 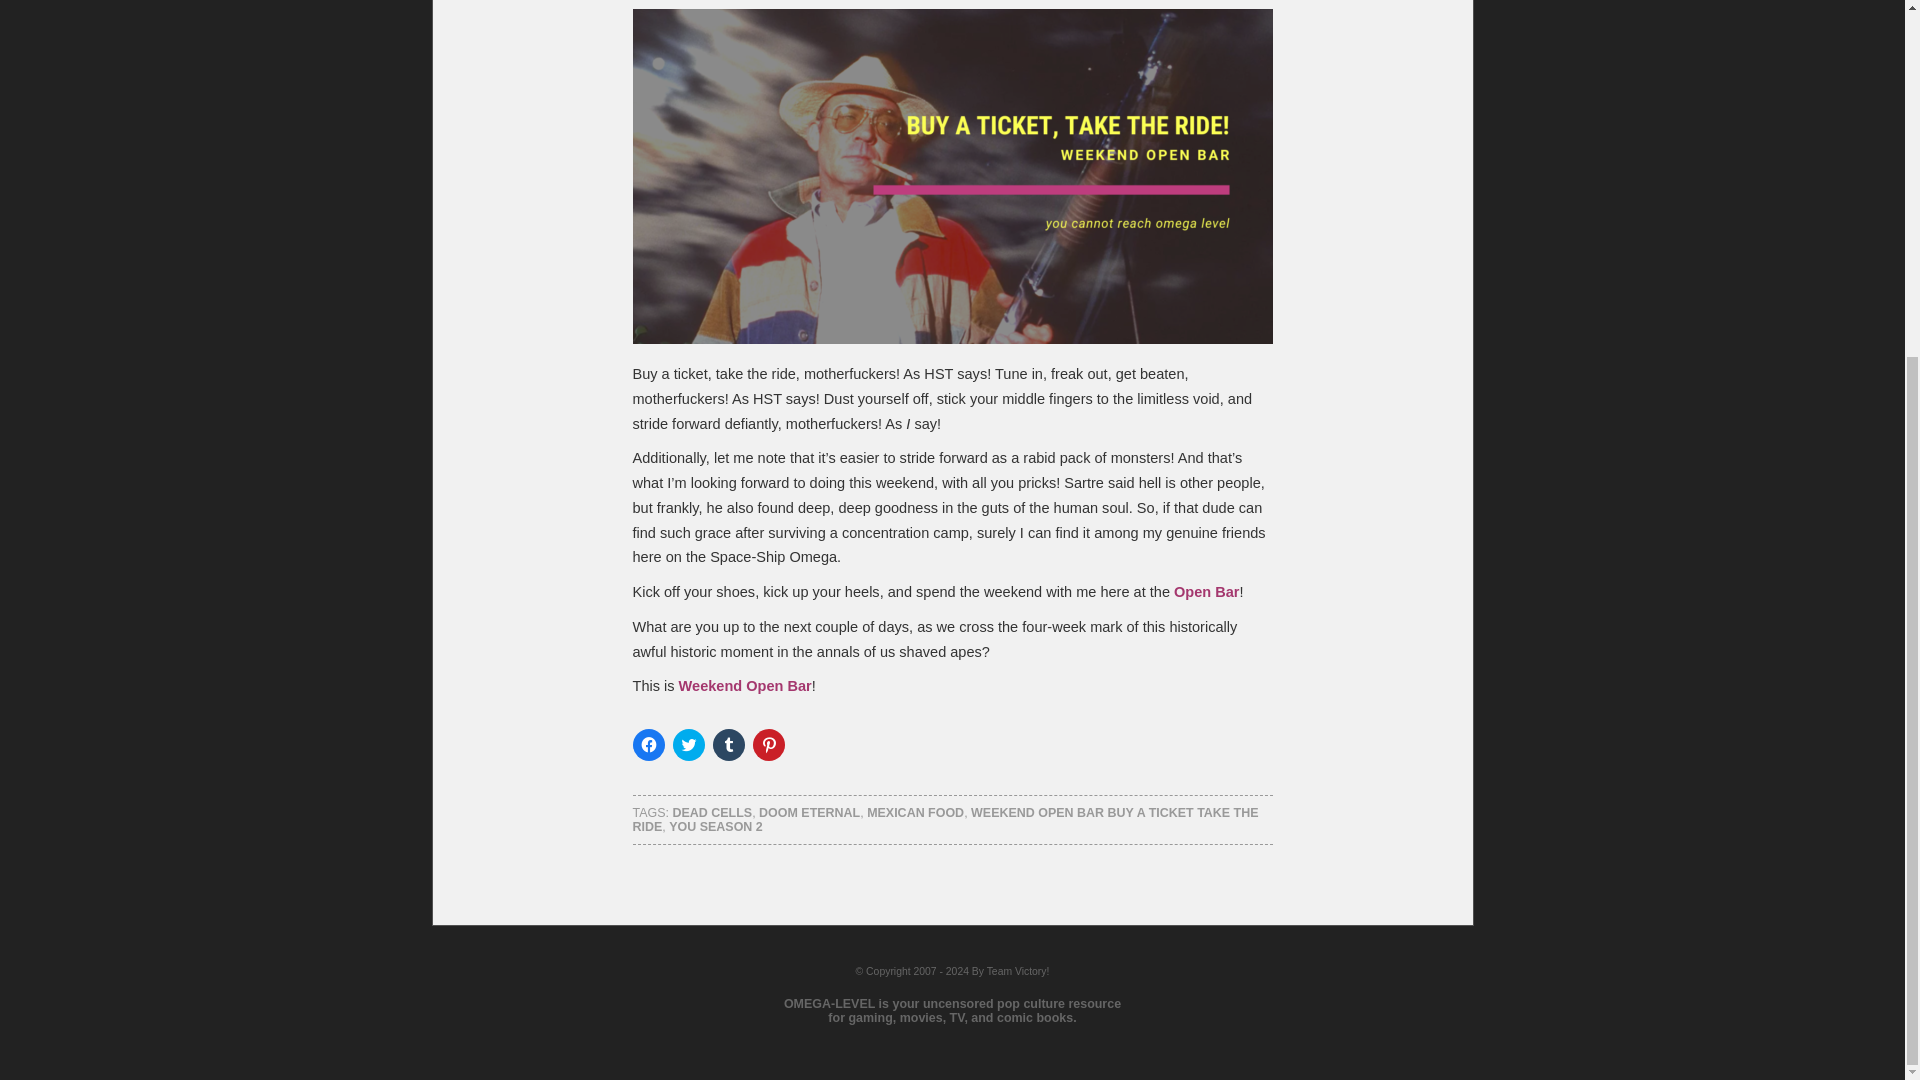 What do you see at coordinates (768, 745) in the screenshot?
I see `Click to share on Pinterest` at bounding box center [768, 745].